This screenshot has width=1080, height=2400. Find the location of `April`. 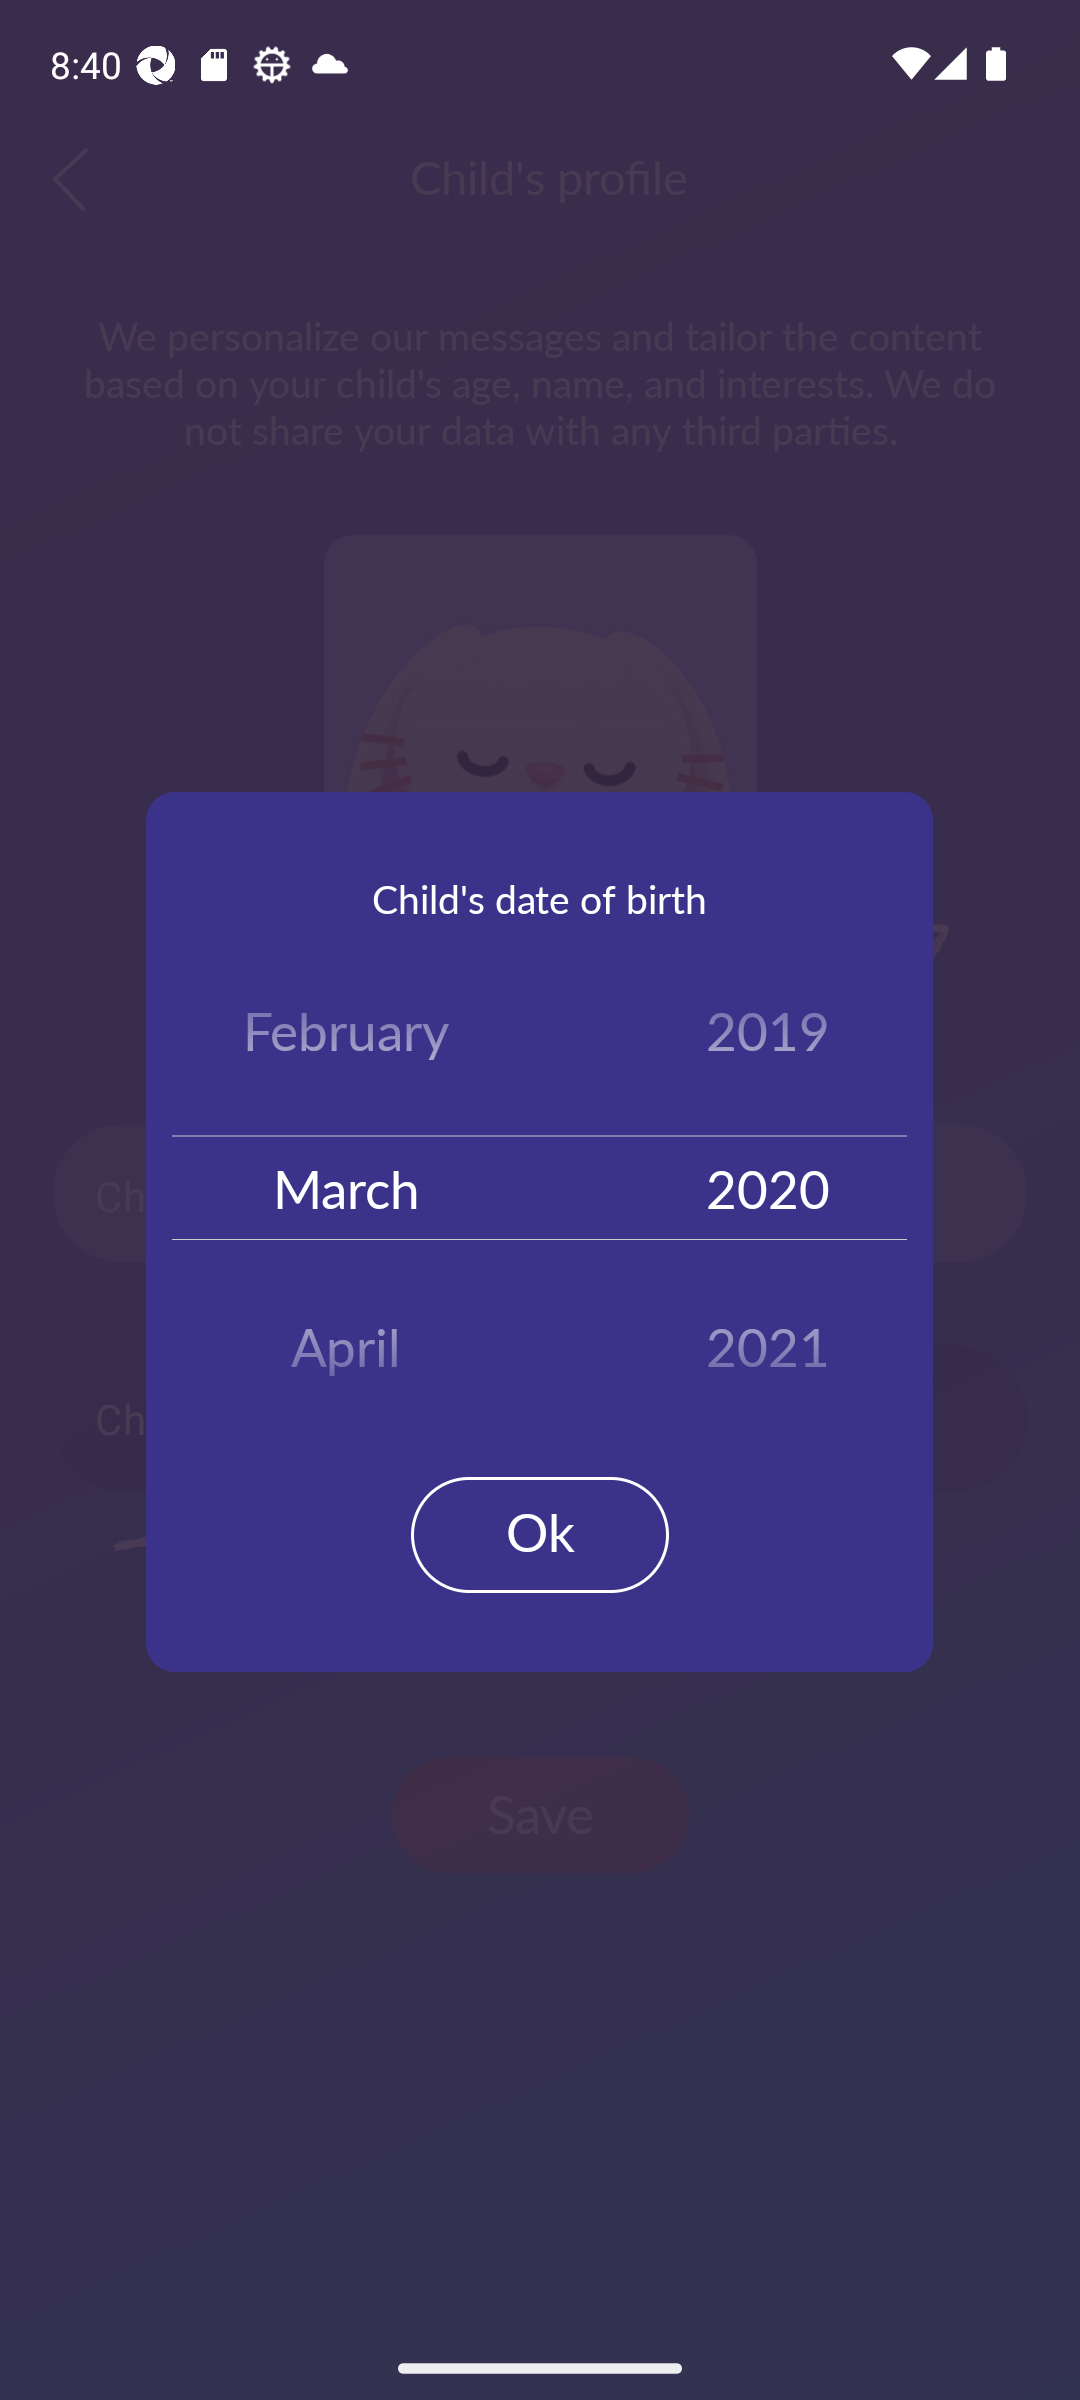

April is located at coordinates (346, 1336).